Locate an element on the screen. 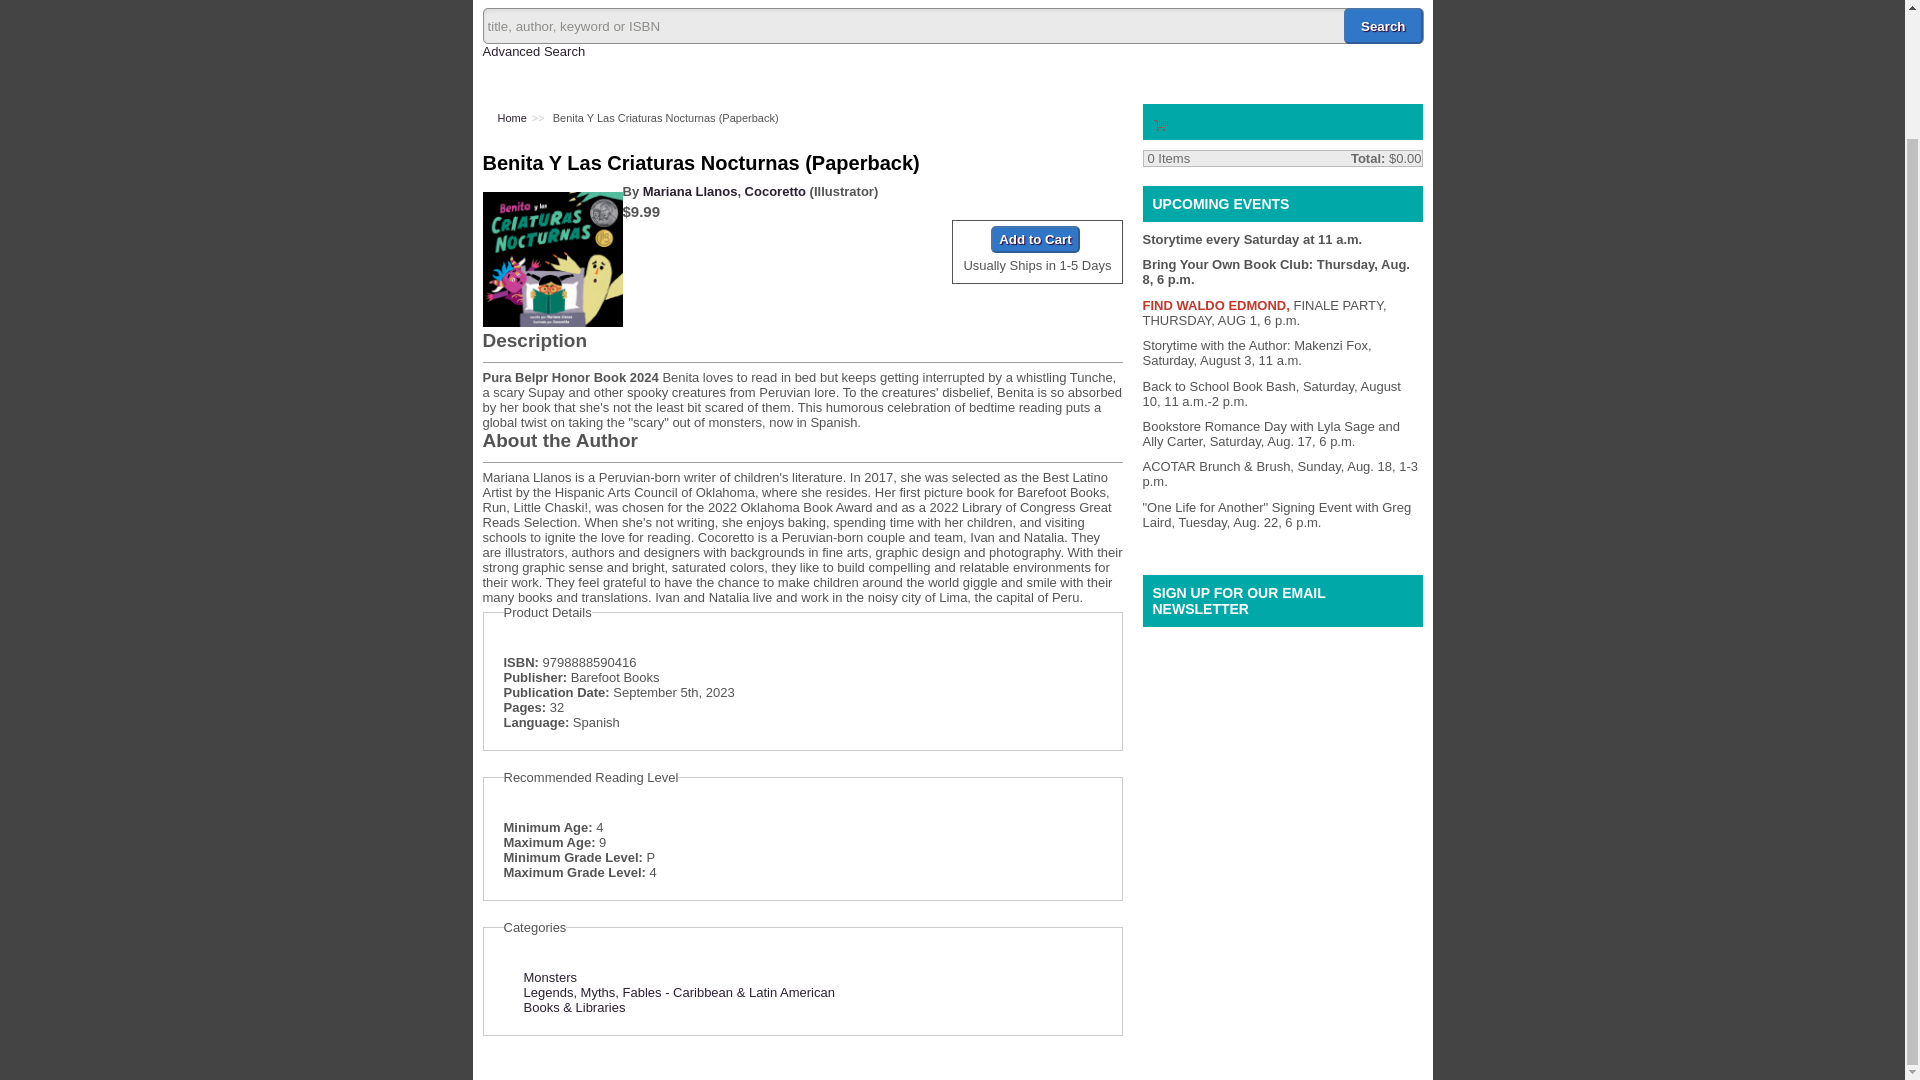 The height and width of the screenshot is (1080, 1920). View your shopping cart. is located at coordinates (1160, 122).